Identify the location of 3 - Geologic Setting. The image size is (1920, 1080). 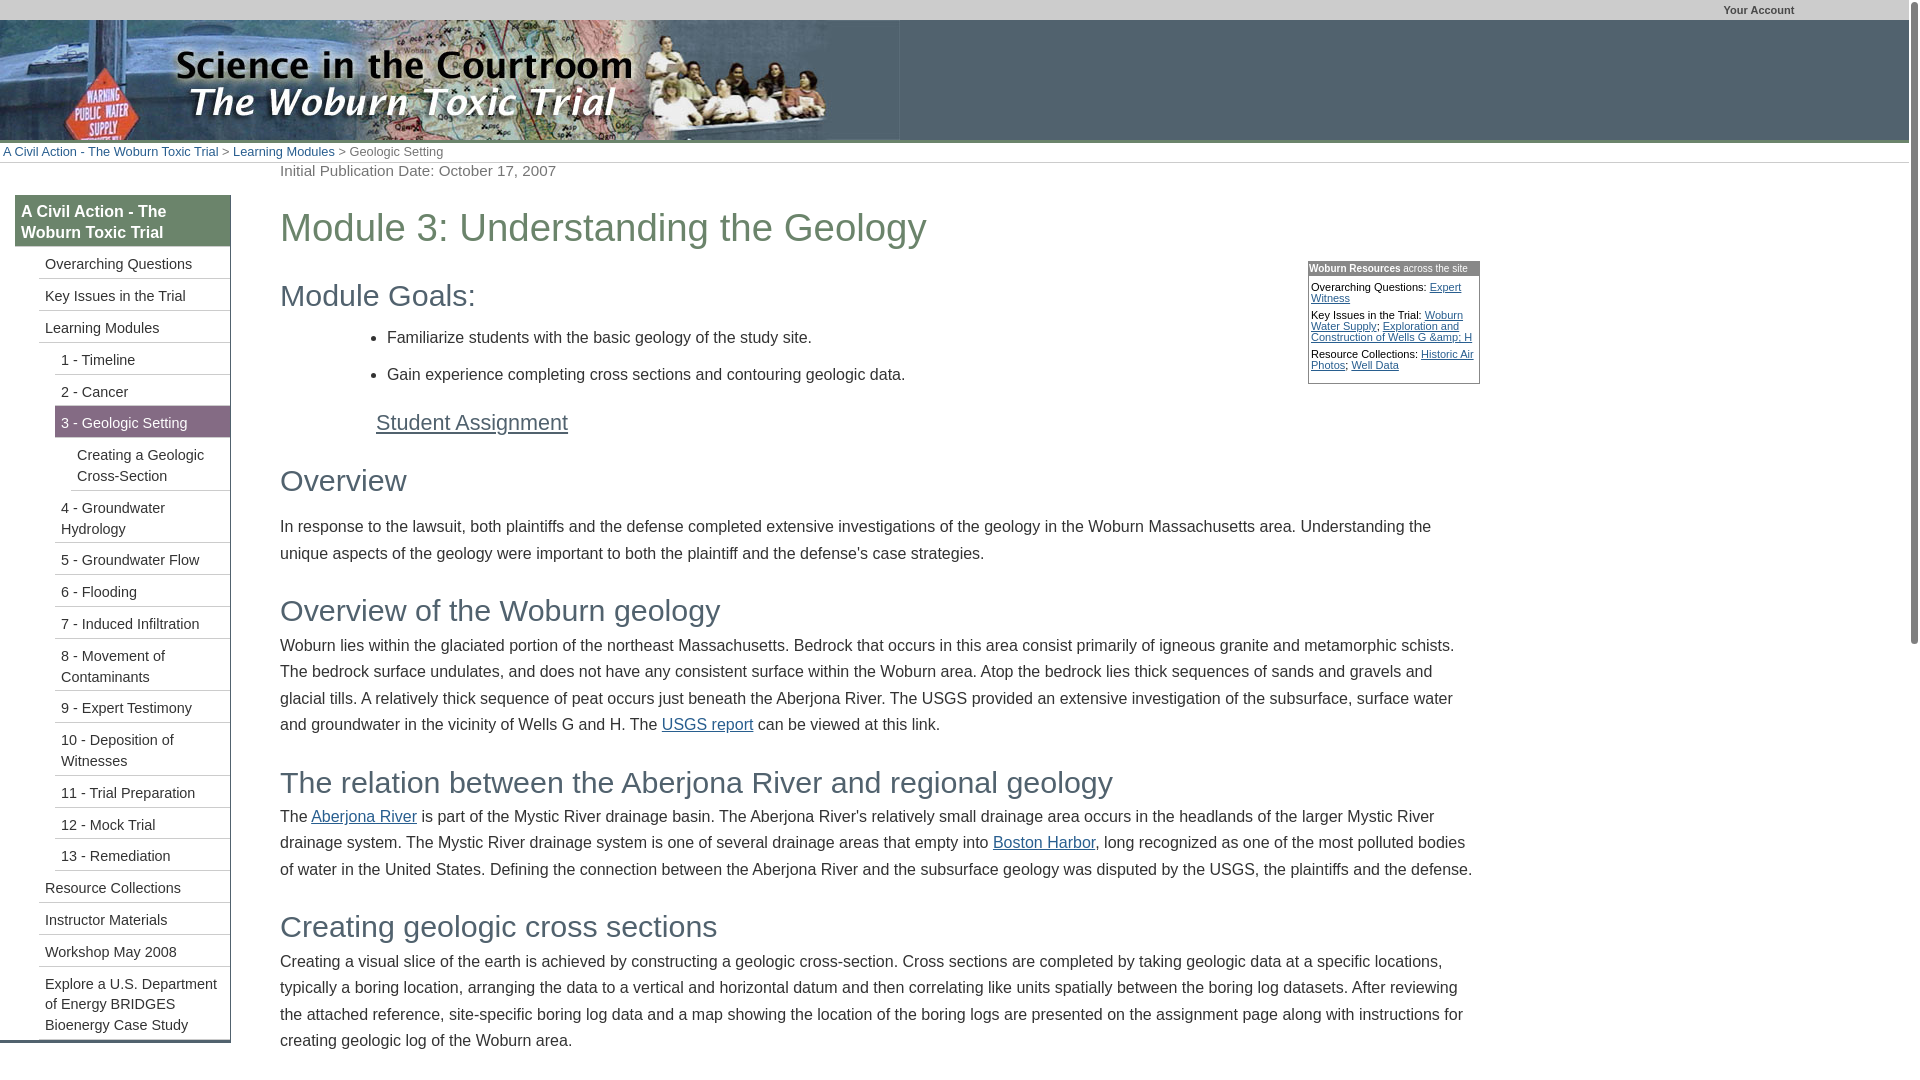
(142, 422).